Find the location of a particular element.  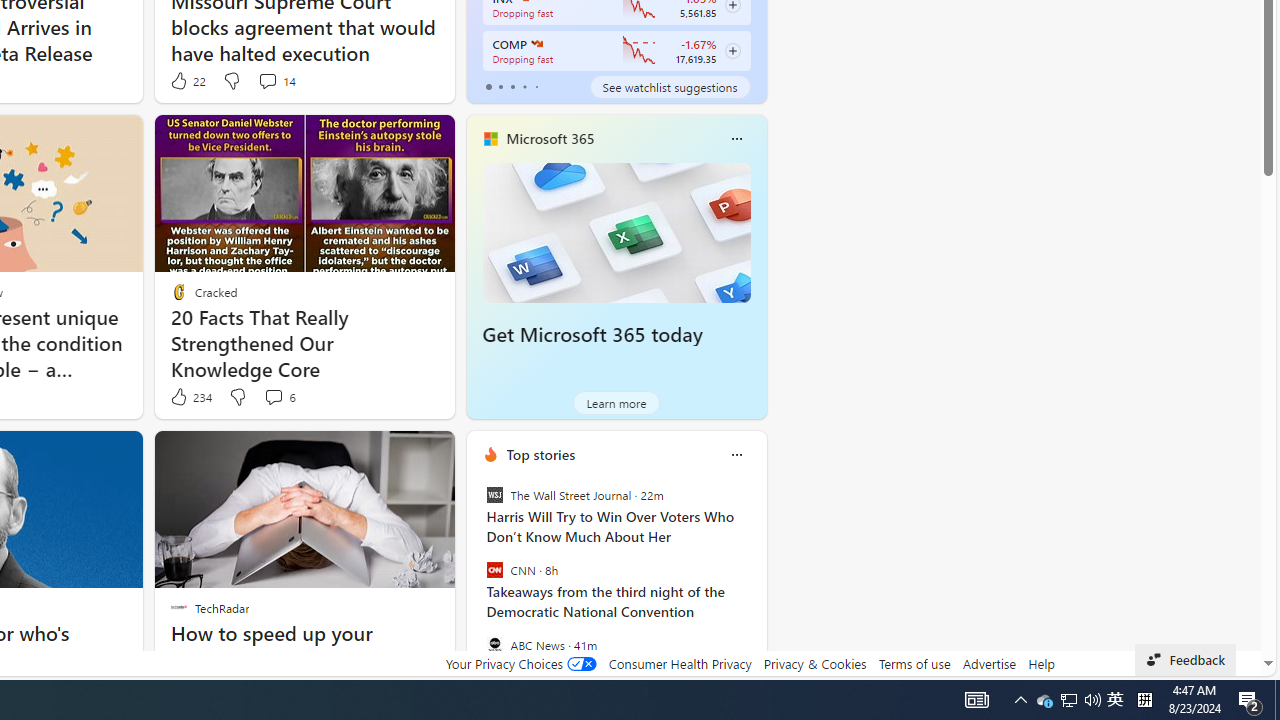

Get Microsoft 365 today is located at coordinates (616, 232).